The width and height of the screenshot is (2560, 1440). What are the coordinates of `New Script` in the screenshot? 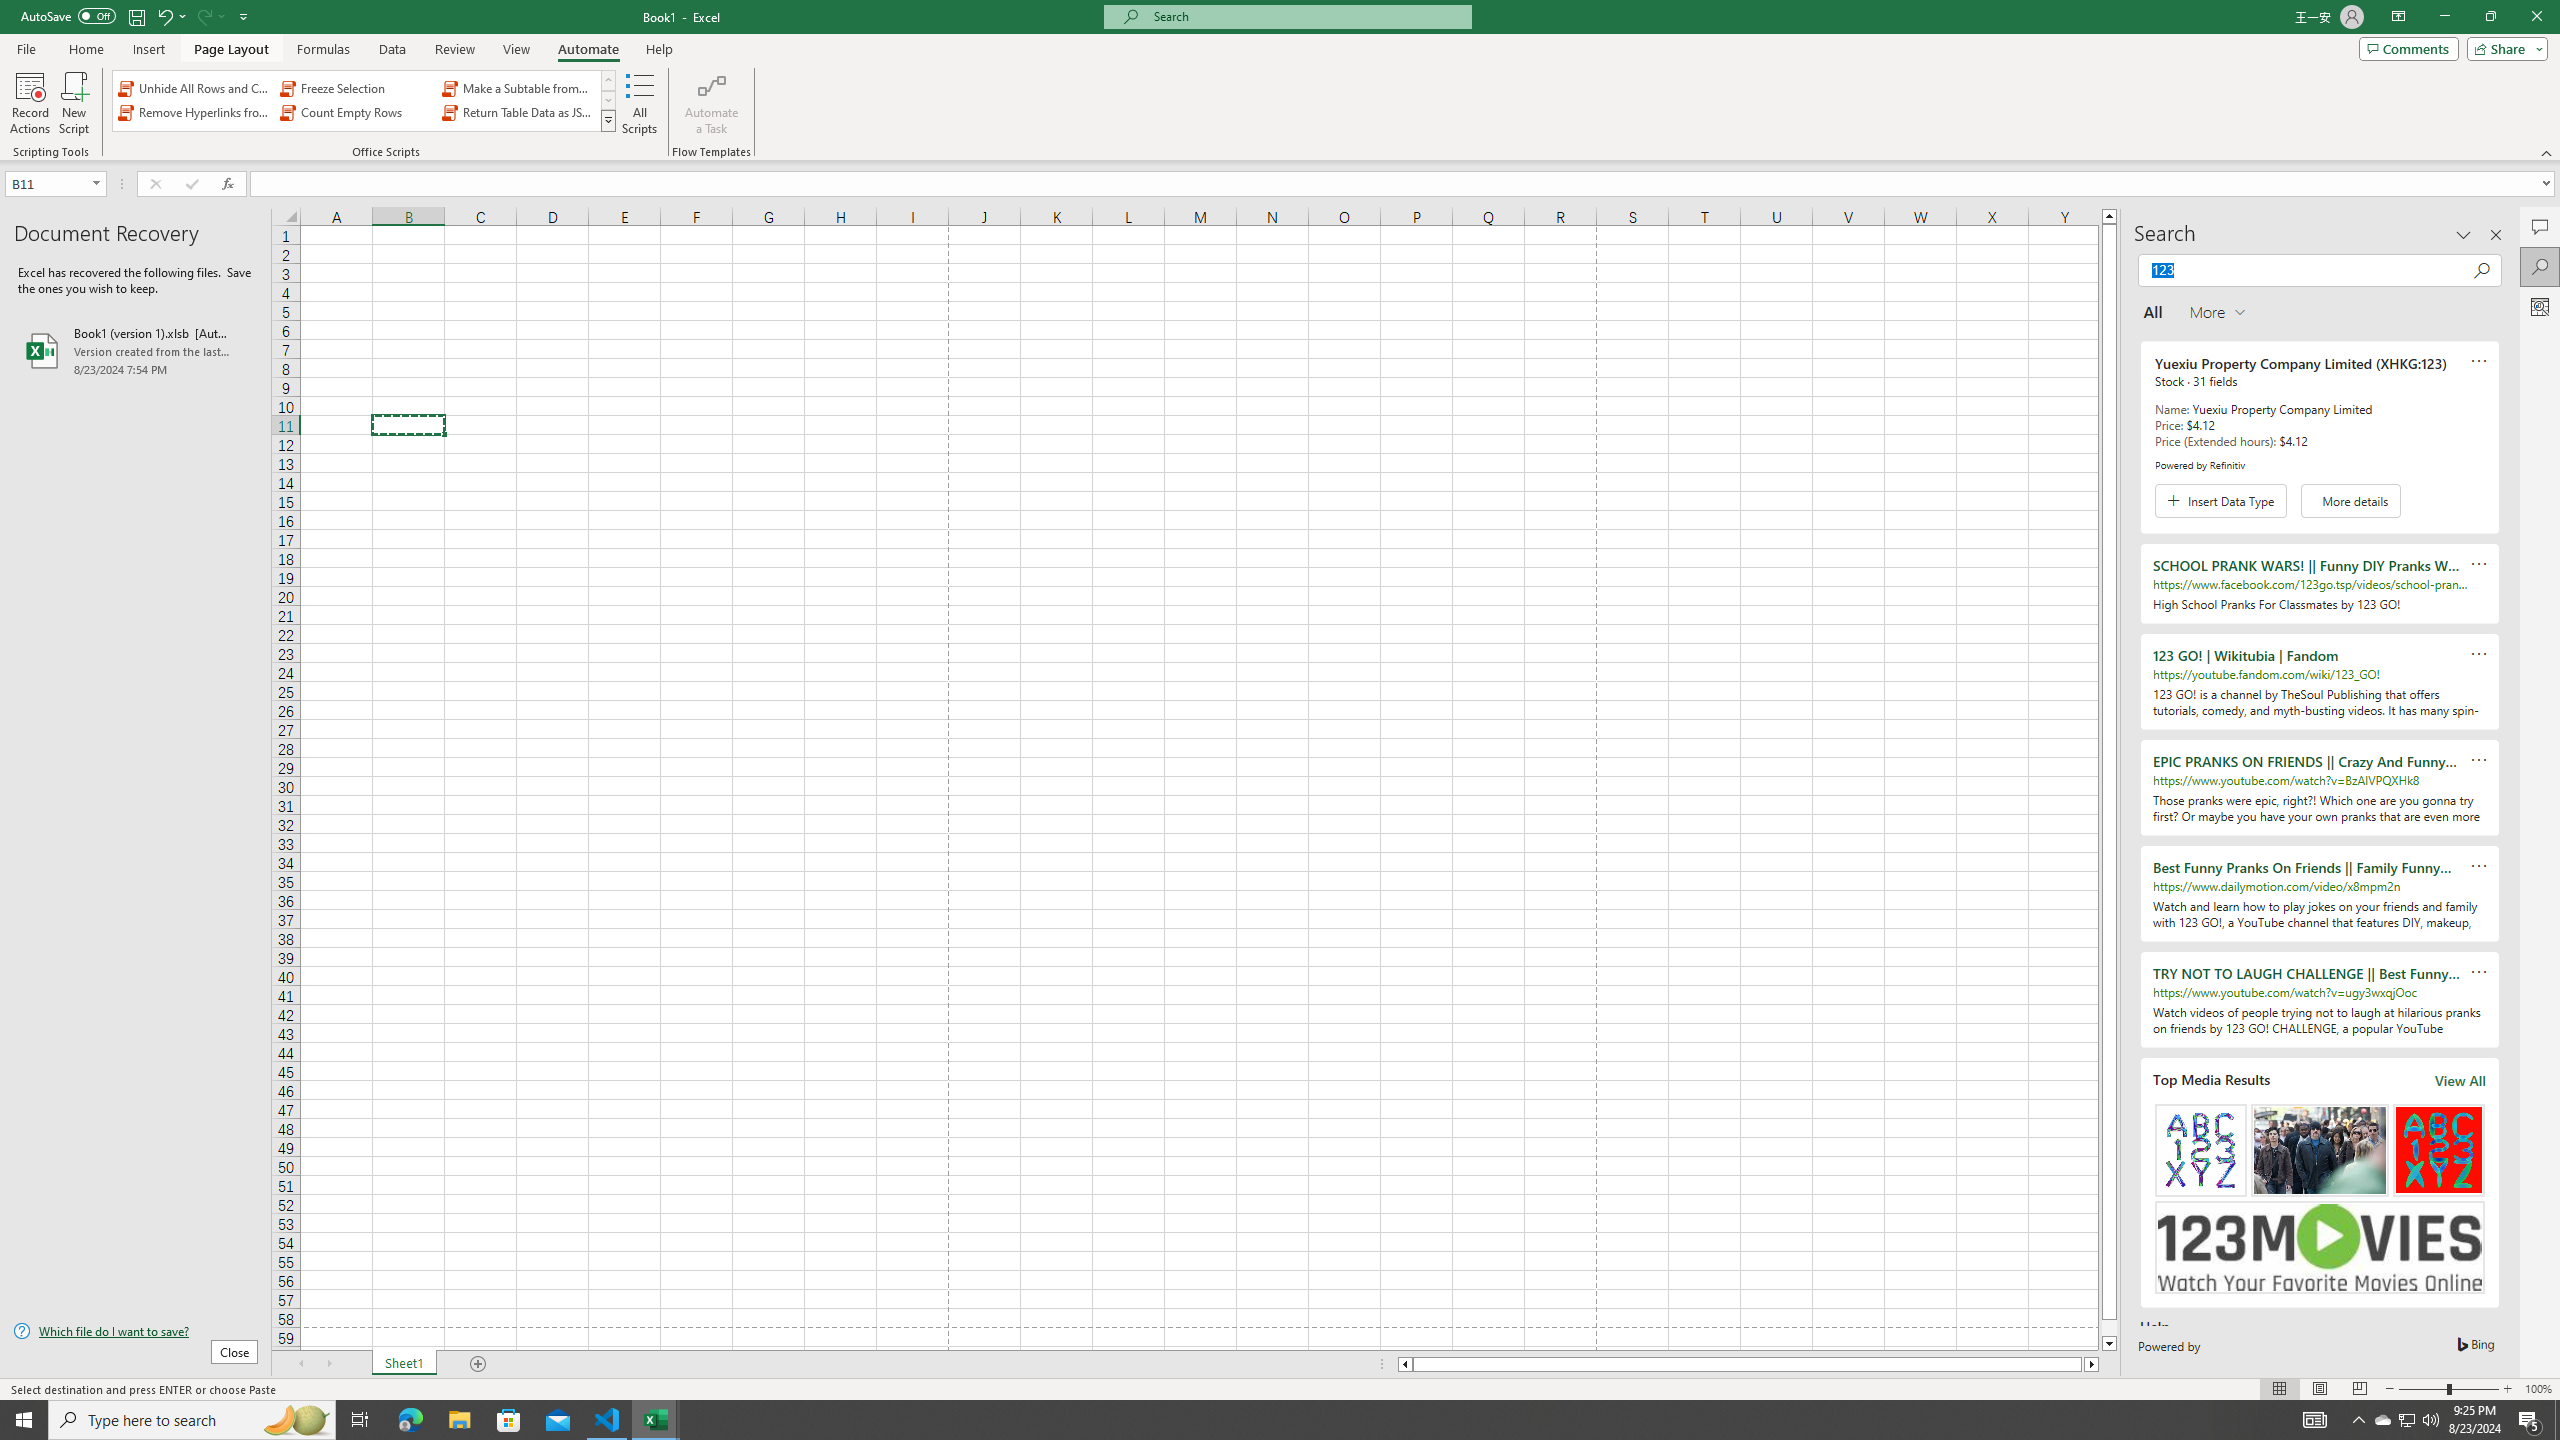 It's located at (74, 103).